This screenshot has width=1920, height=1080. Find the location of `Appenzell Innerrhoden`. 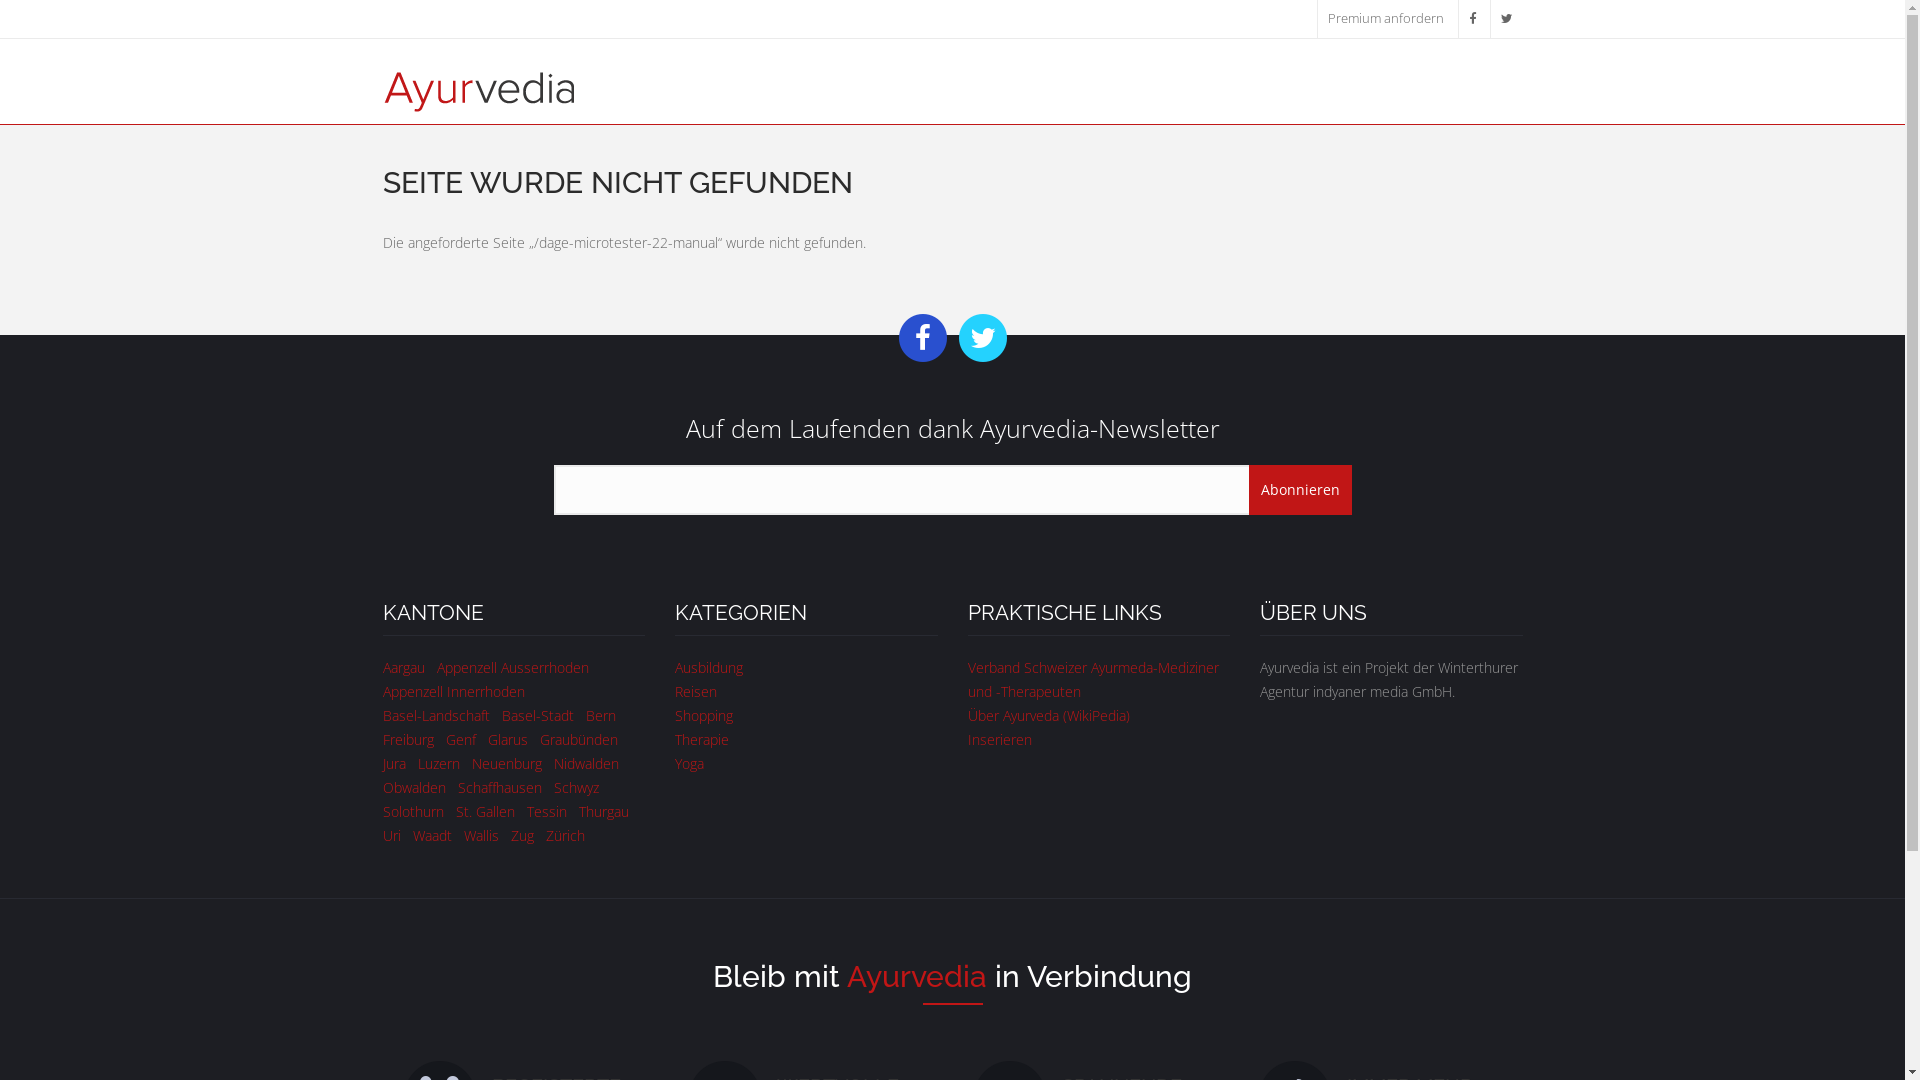

Appenzell Innerrhoden is located at coordinates (453, 692).